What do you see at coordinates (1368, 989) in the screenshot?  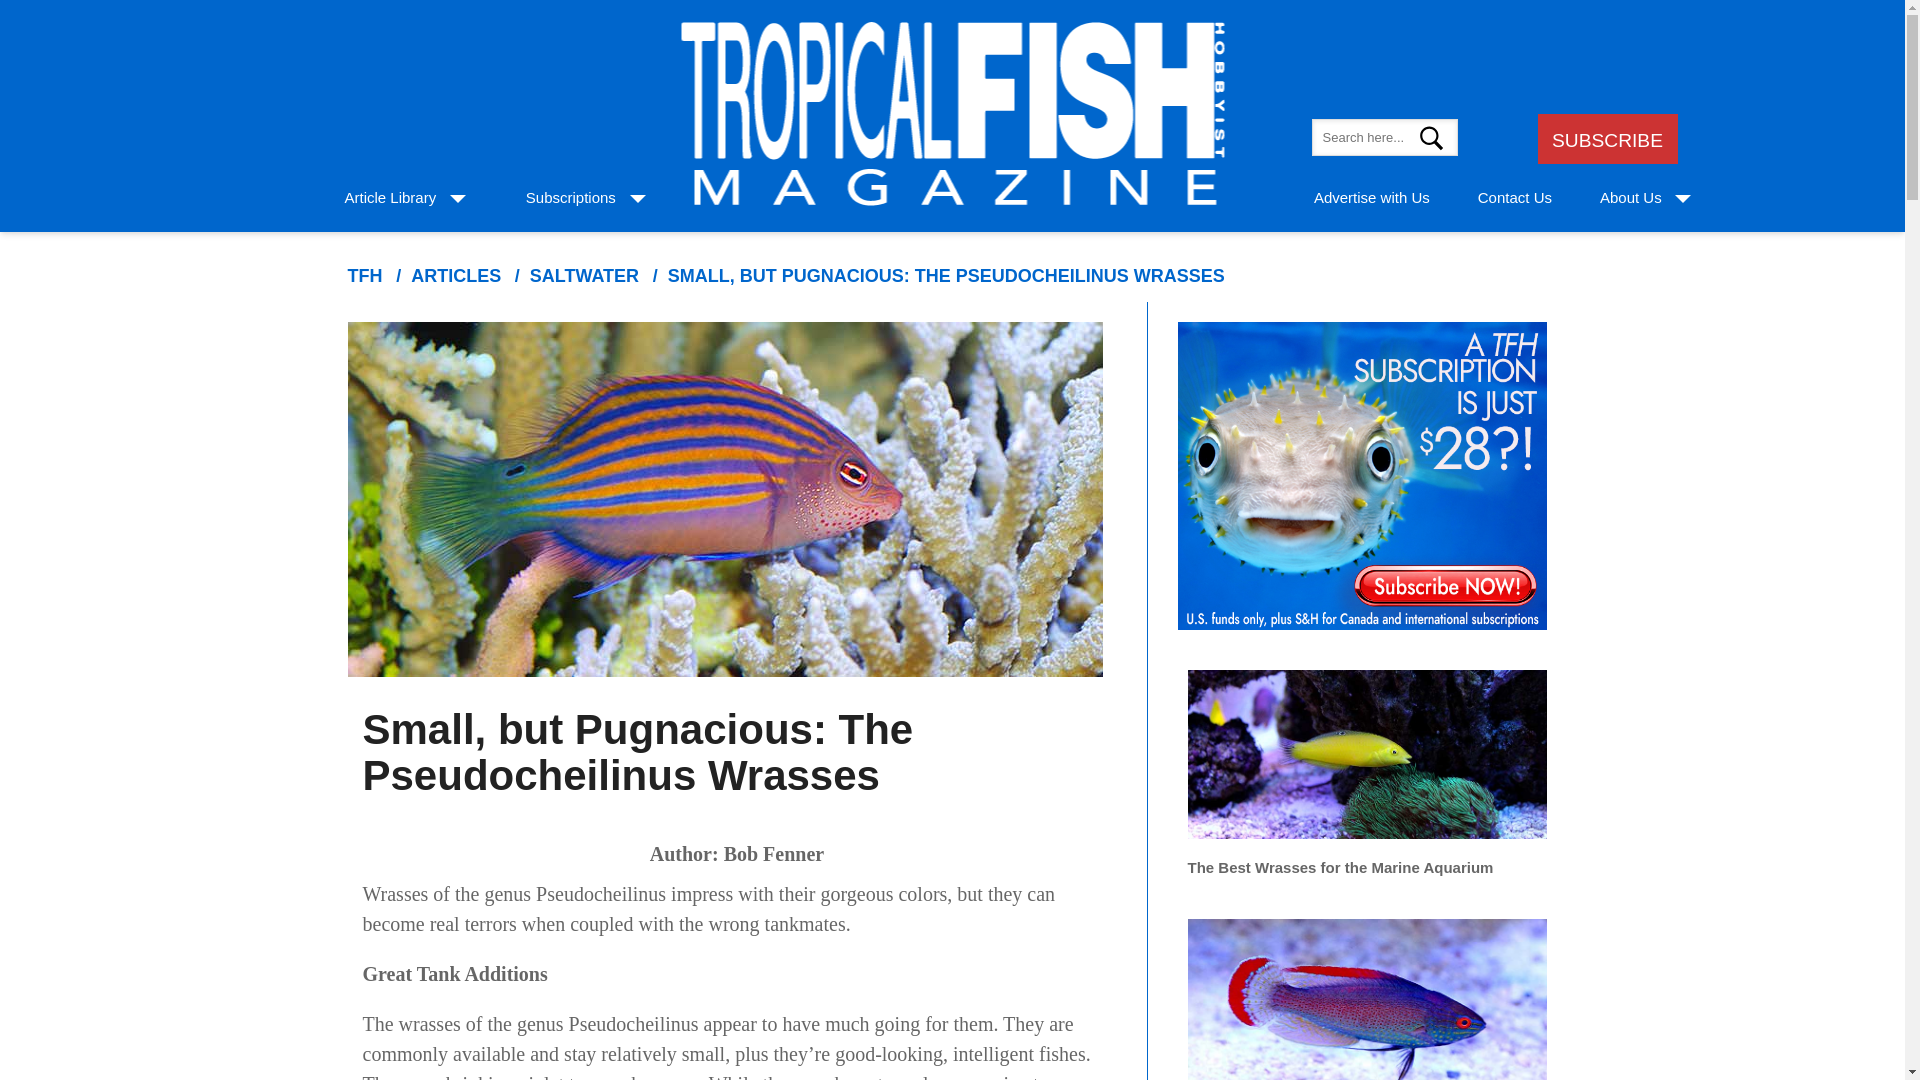 I see `Cirrhilabrus: The Fairy Wrasses` at bounding box center [1368, 989].